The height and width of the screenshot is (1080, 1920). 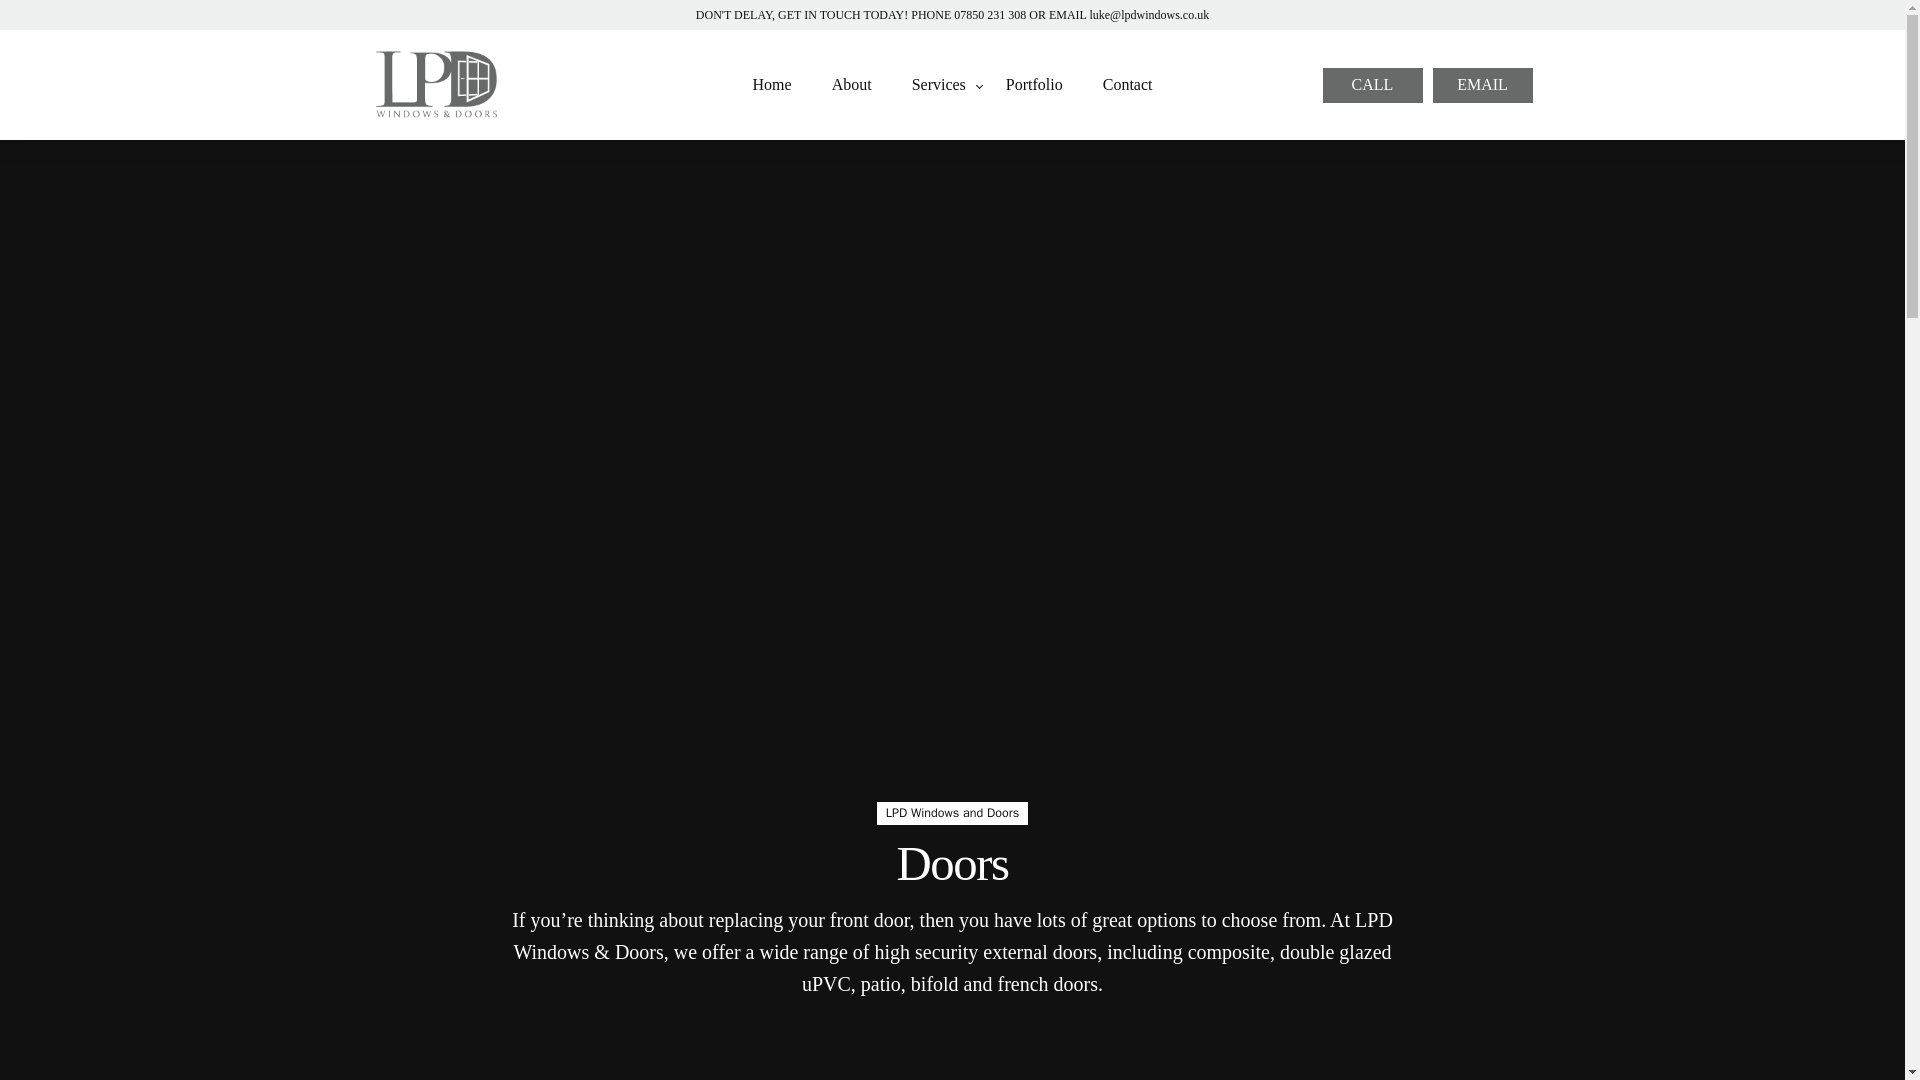 I want to click on About, so click(x=852, y=85).